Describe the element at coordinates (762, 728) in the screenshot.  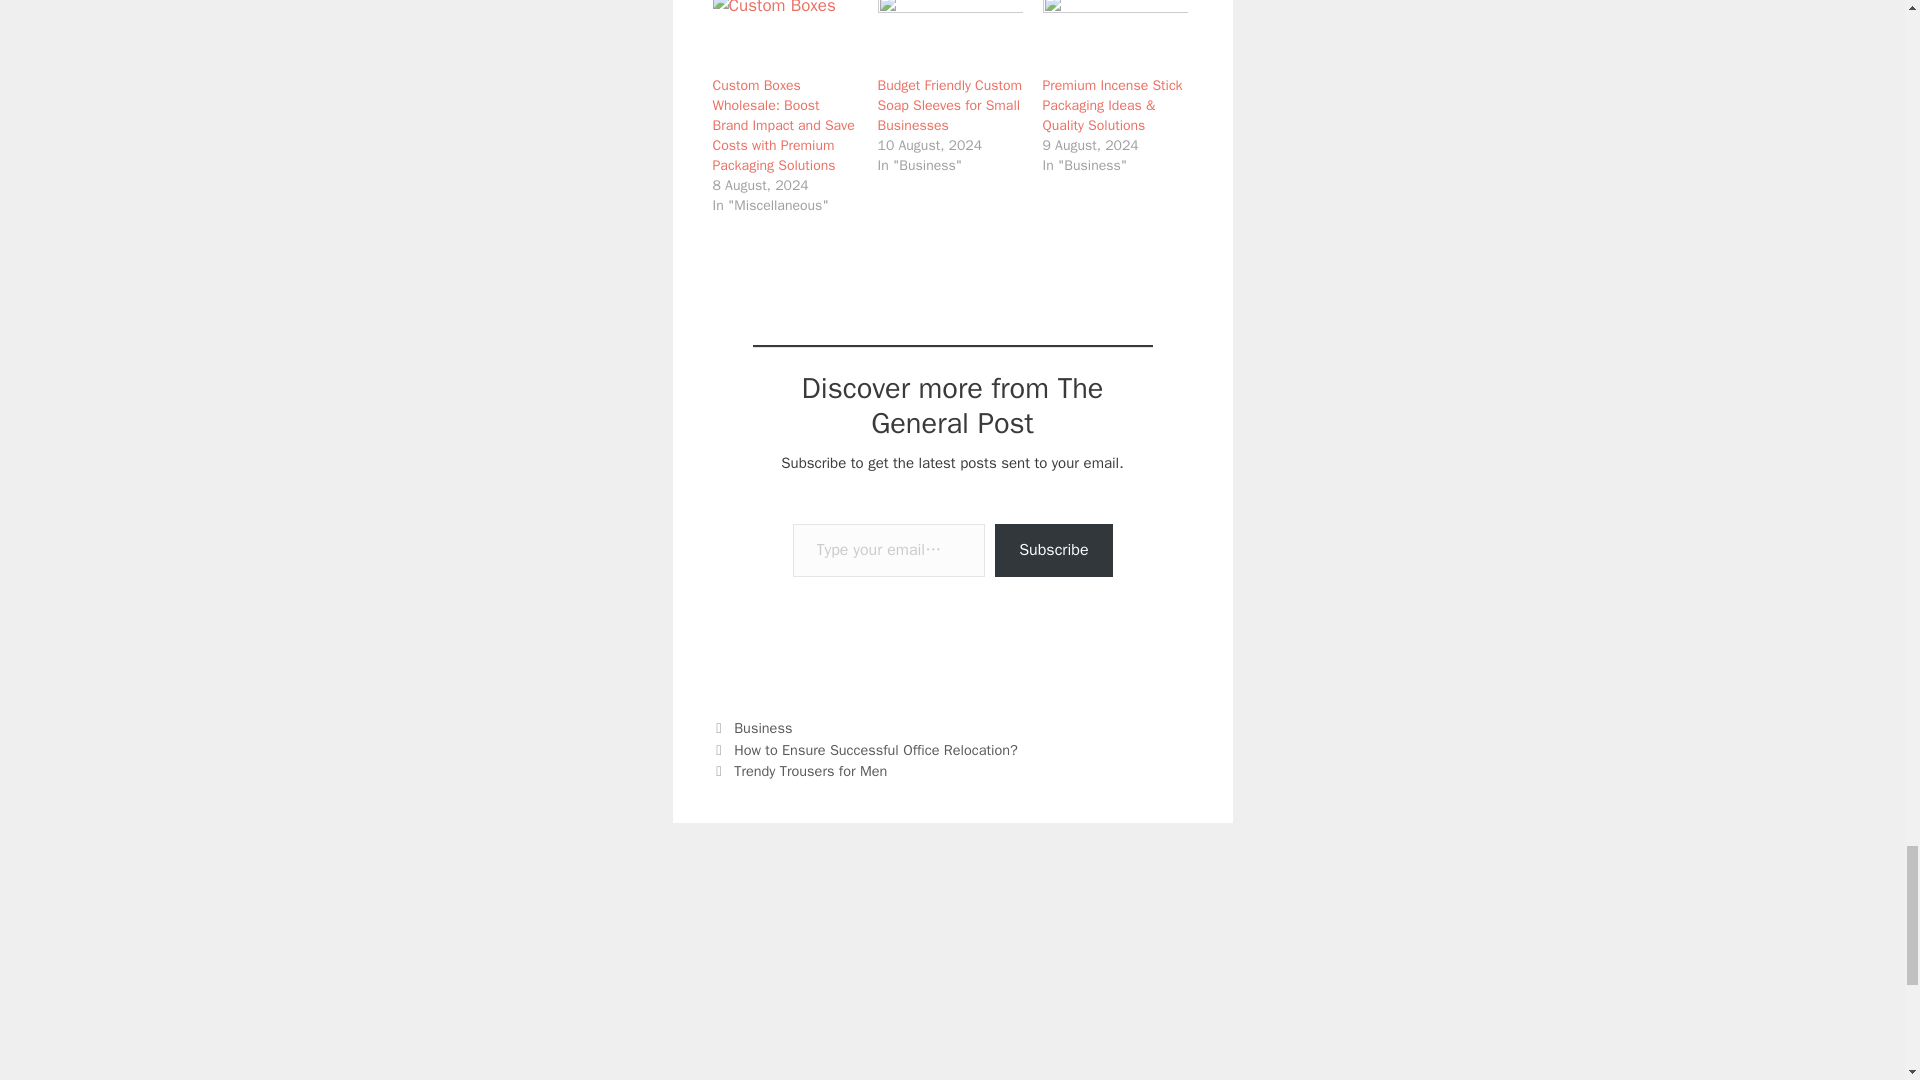
I see `Business` at that location.